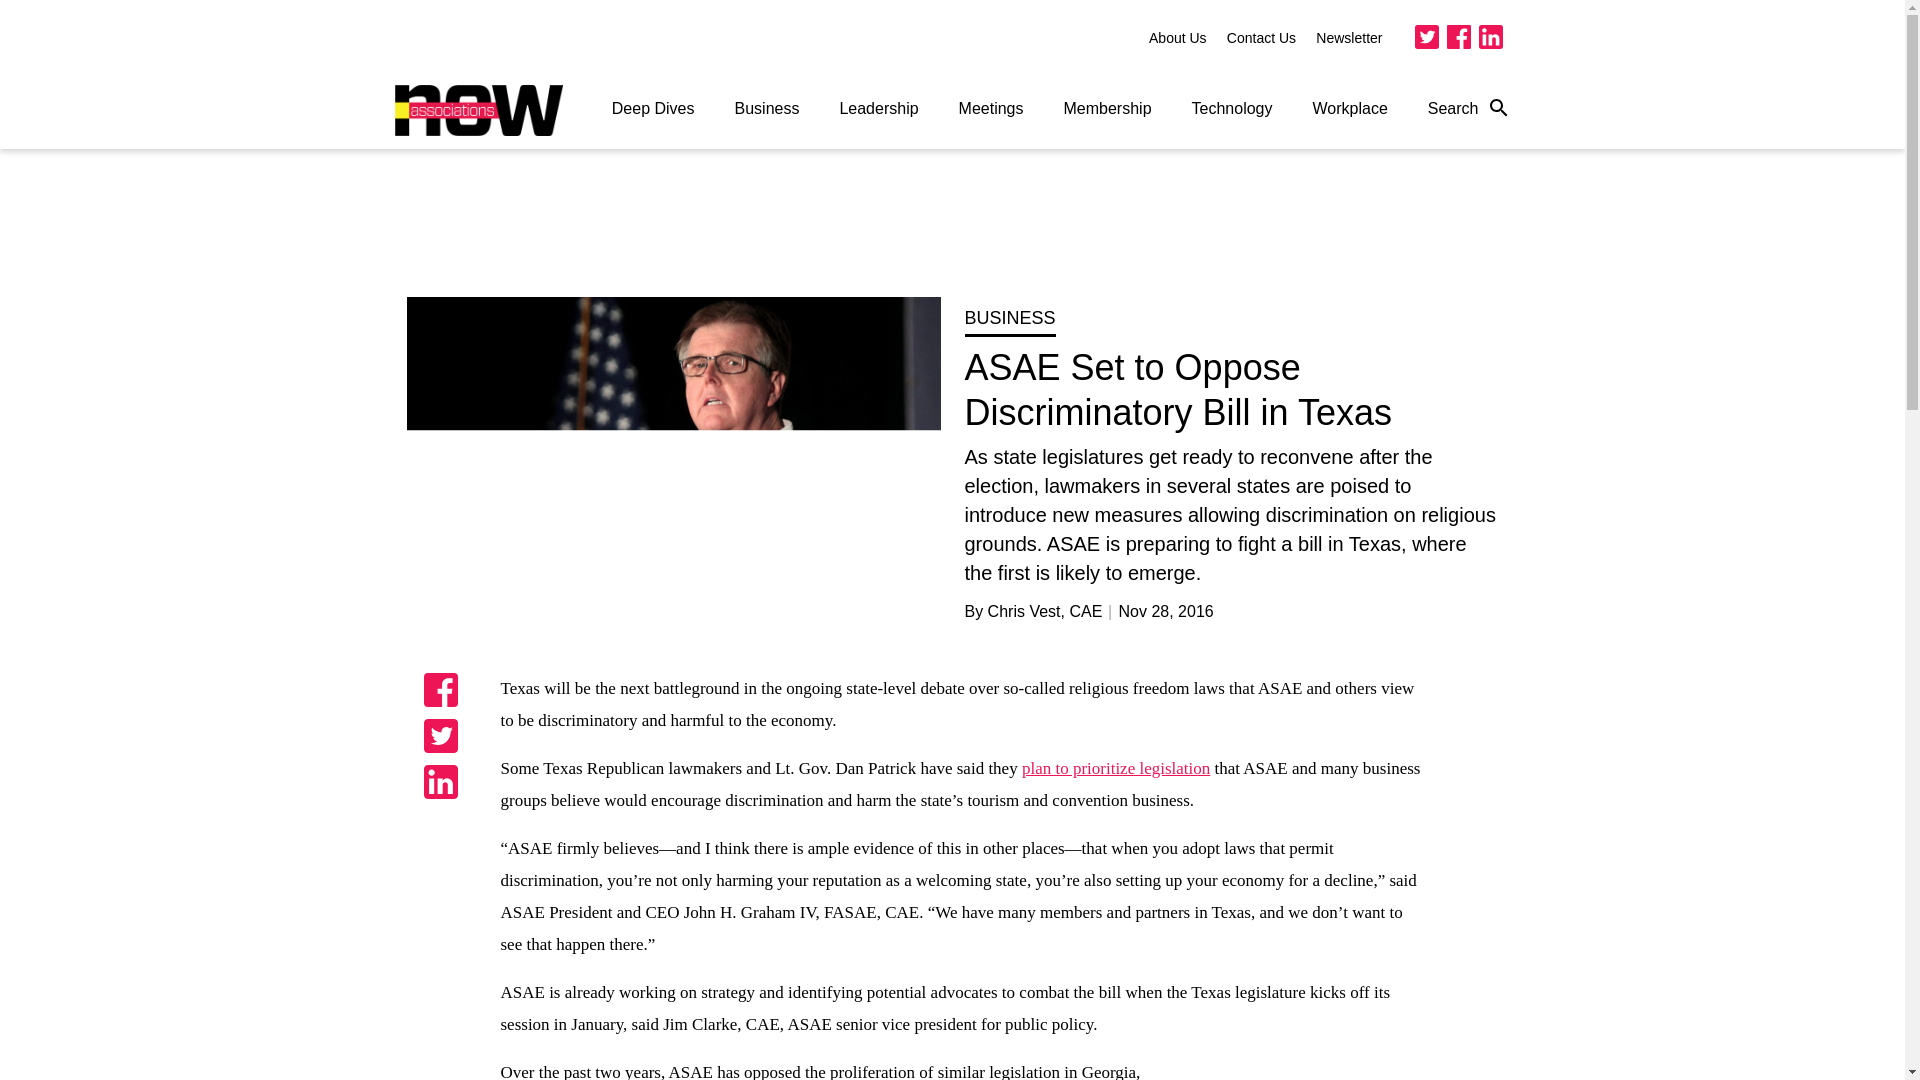  Describe the element at coordinates (1178, 38) in the screenshot. I see `About Us` at that location.